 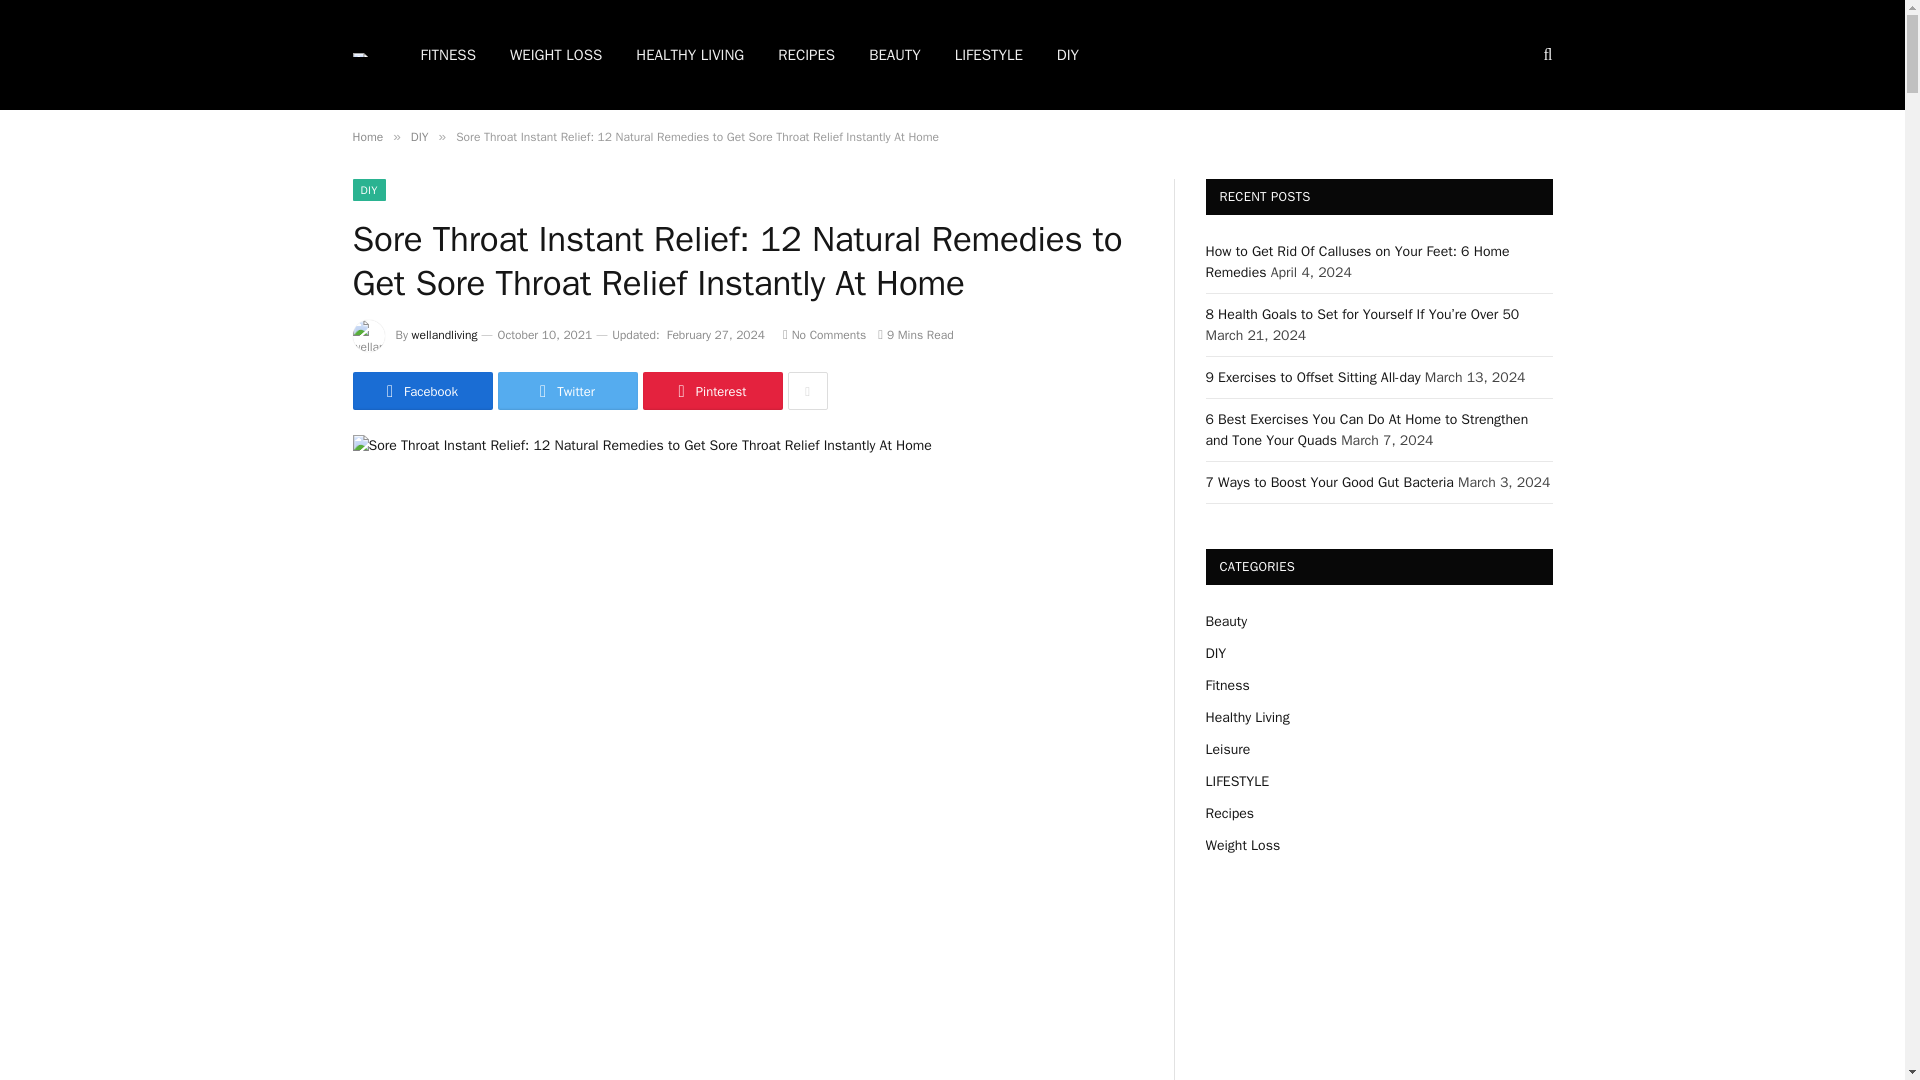 I want to click on Share on Pinterest, so click(x=711, y=390).